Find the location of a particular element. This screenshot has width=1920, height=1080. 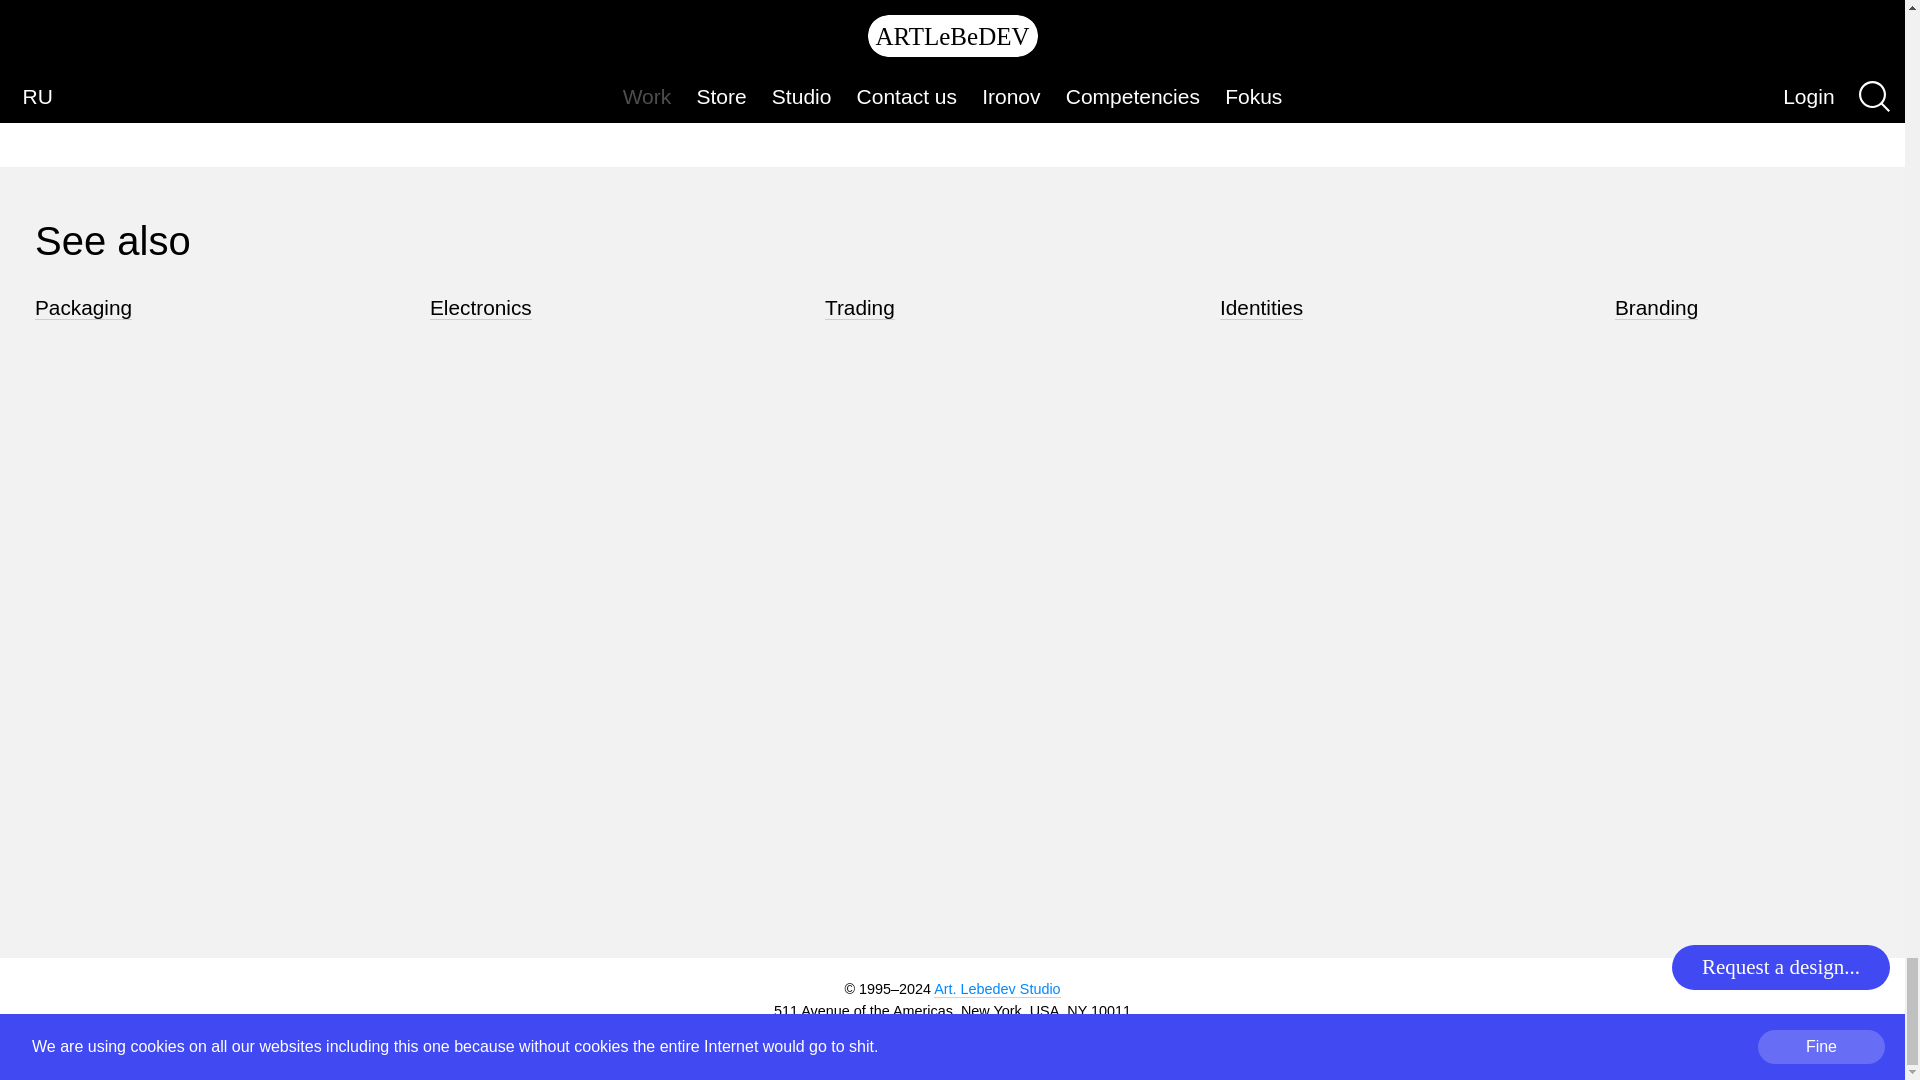

Egor Kosolapov is located at coordinates (364, 44).